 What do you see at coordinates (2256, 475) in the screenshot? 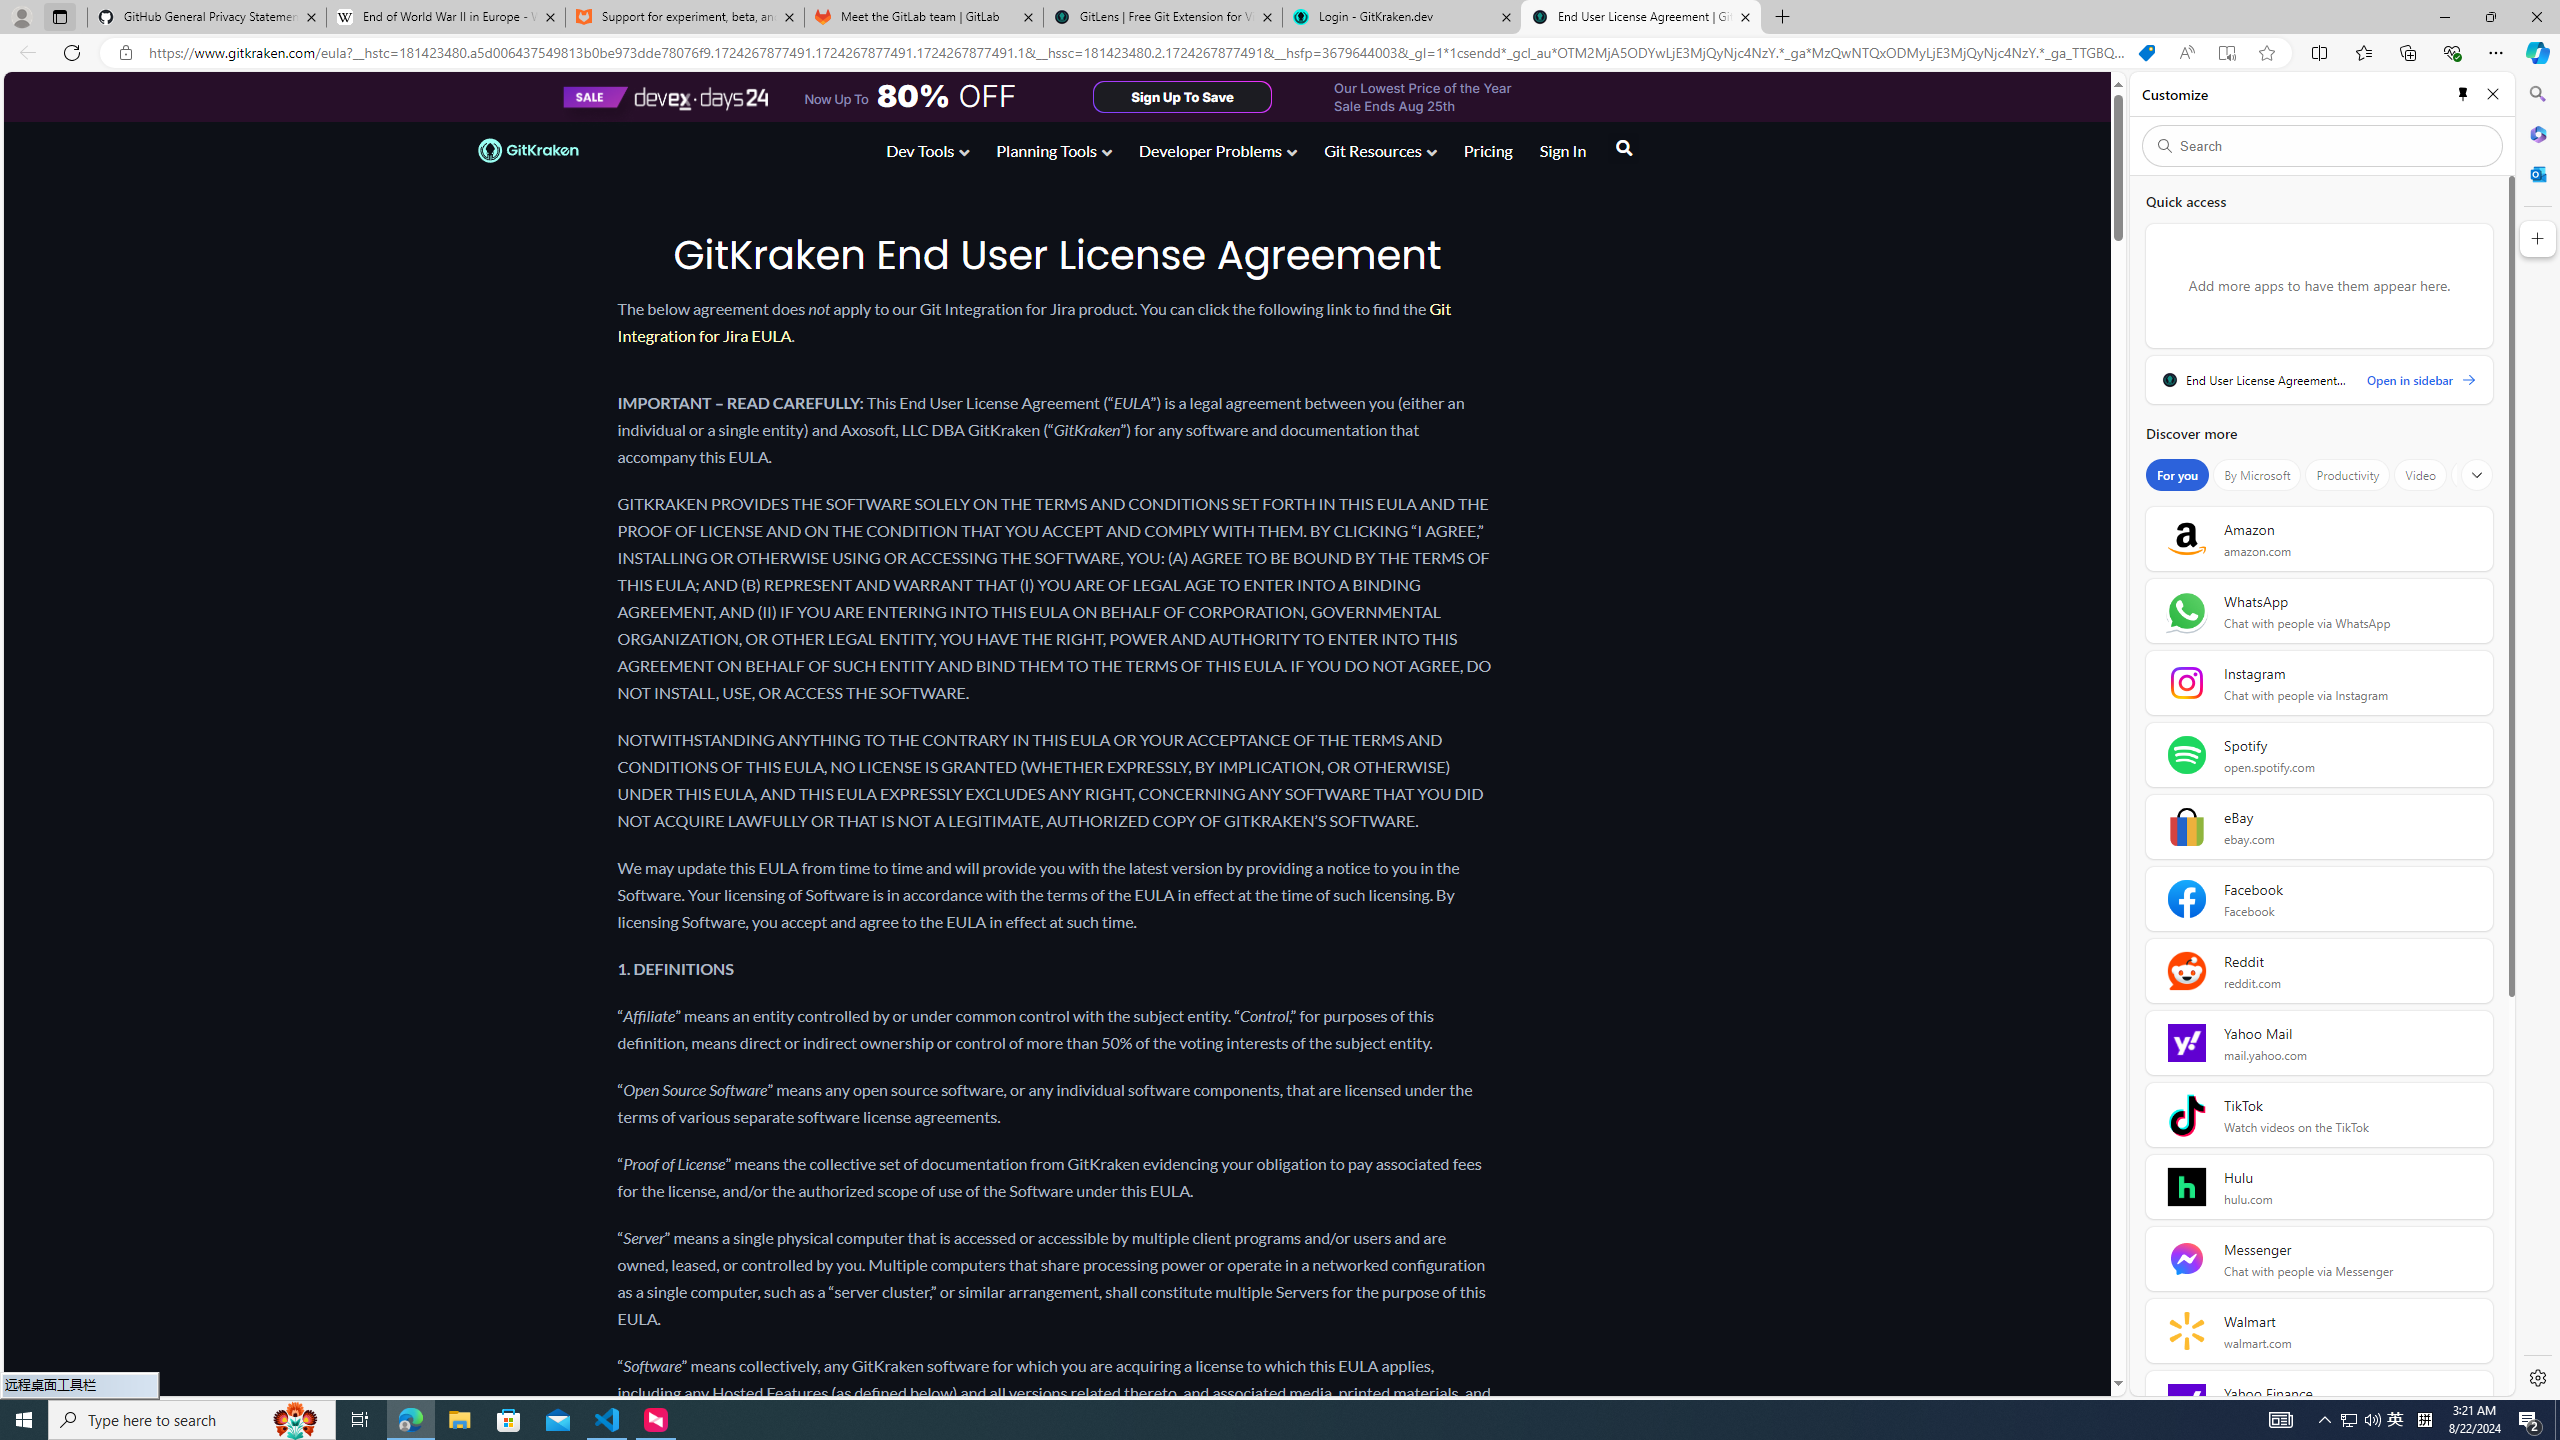
I see `By Microsoft` at bounding box center [2256, 475].